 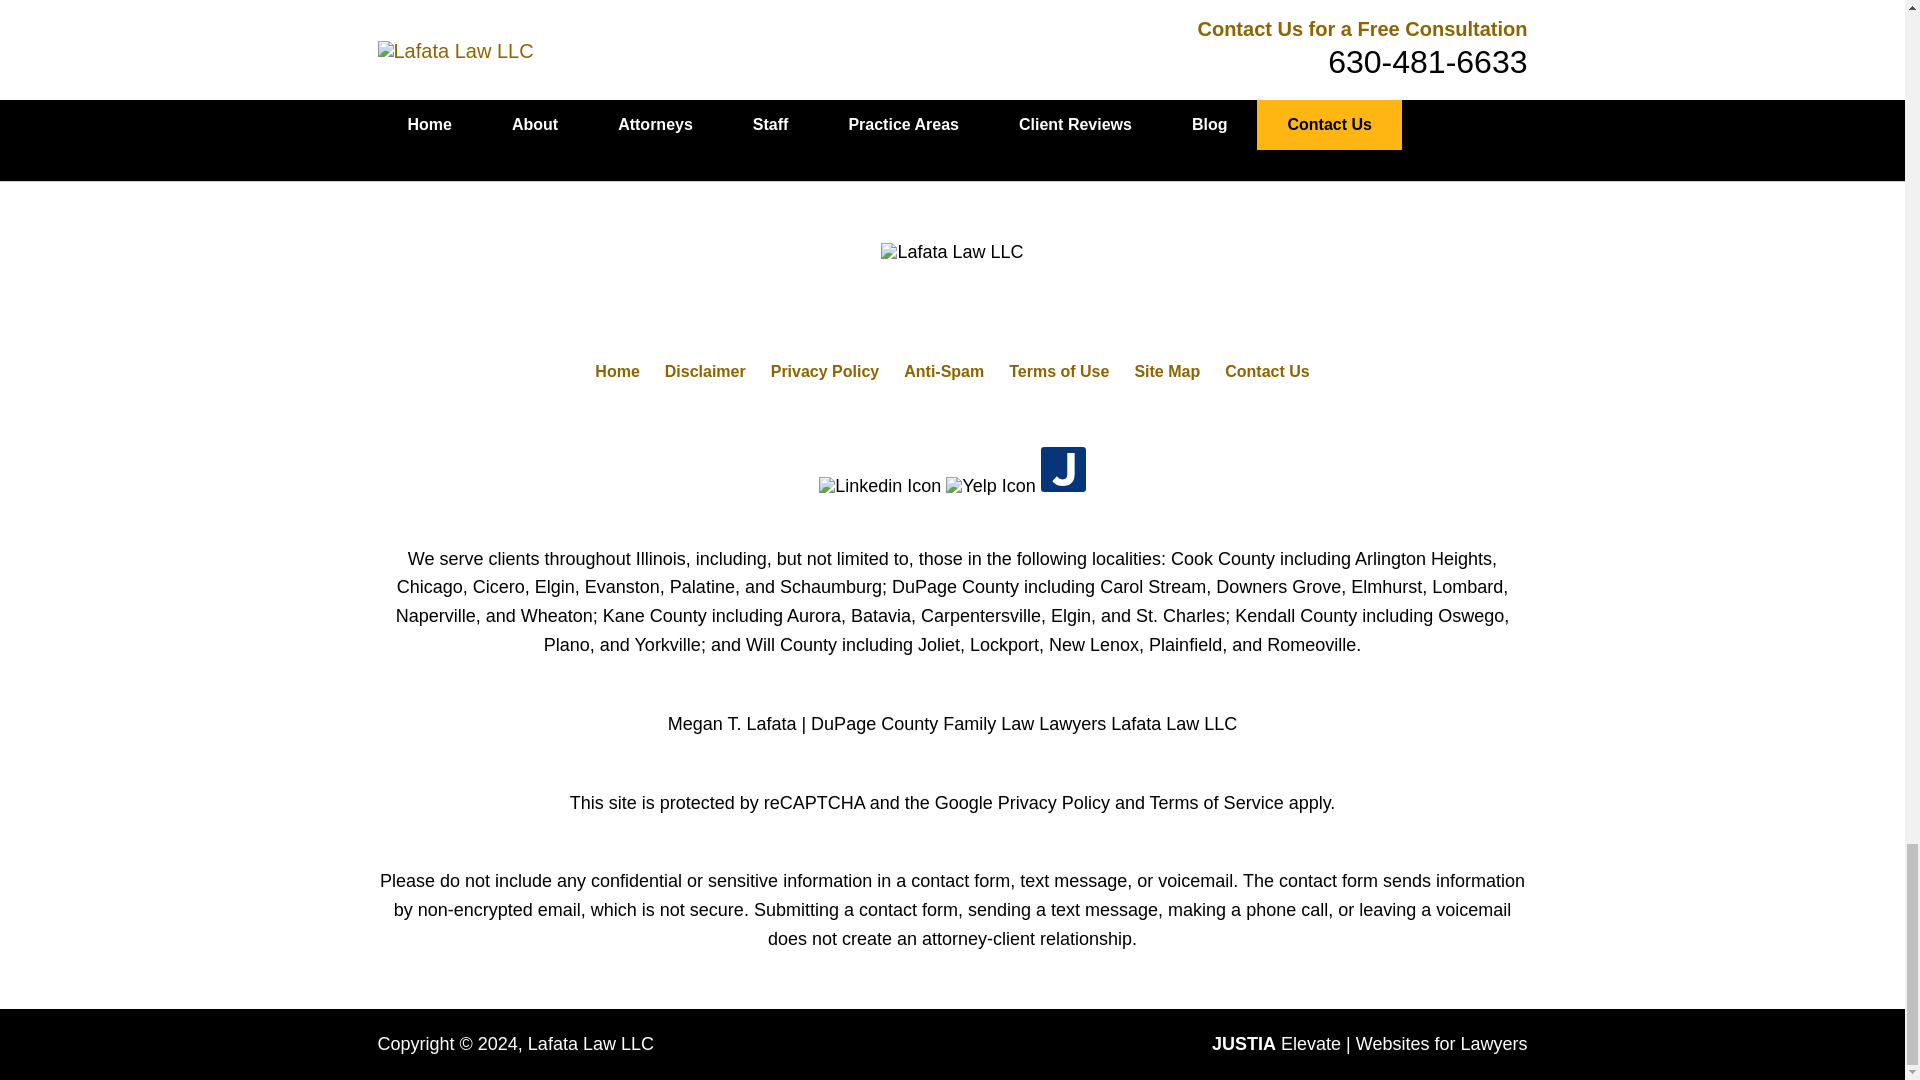 What do you see at coordinates (705, 371) in the screenshot?
I see `Disclaimer` at bounding box center [705, 371].